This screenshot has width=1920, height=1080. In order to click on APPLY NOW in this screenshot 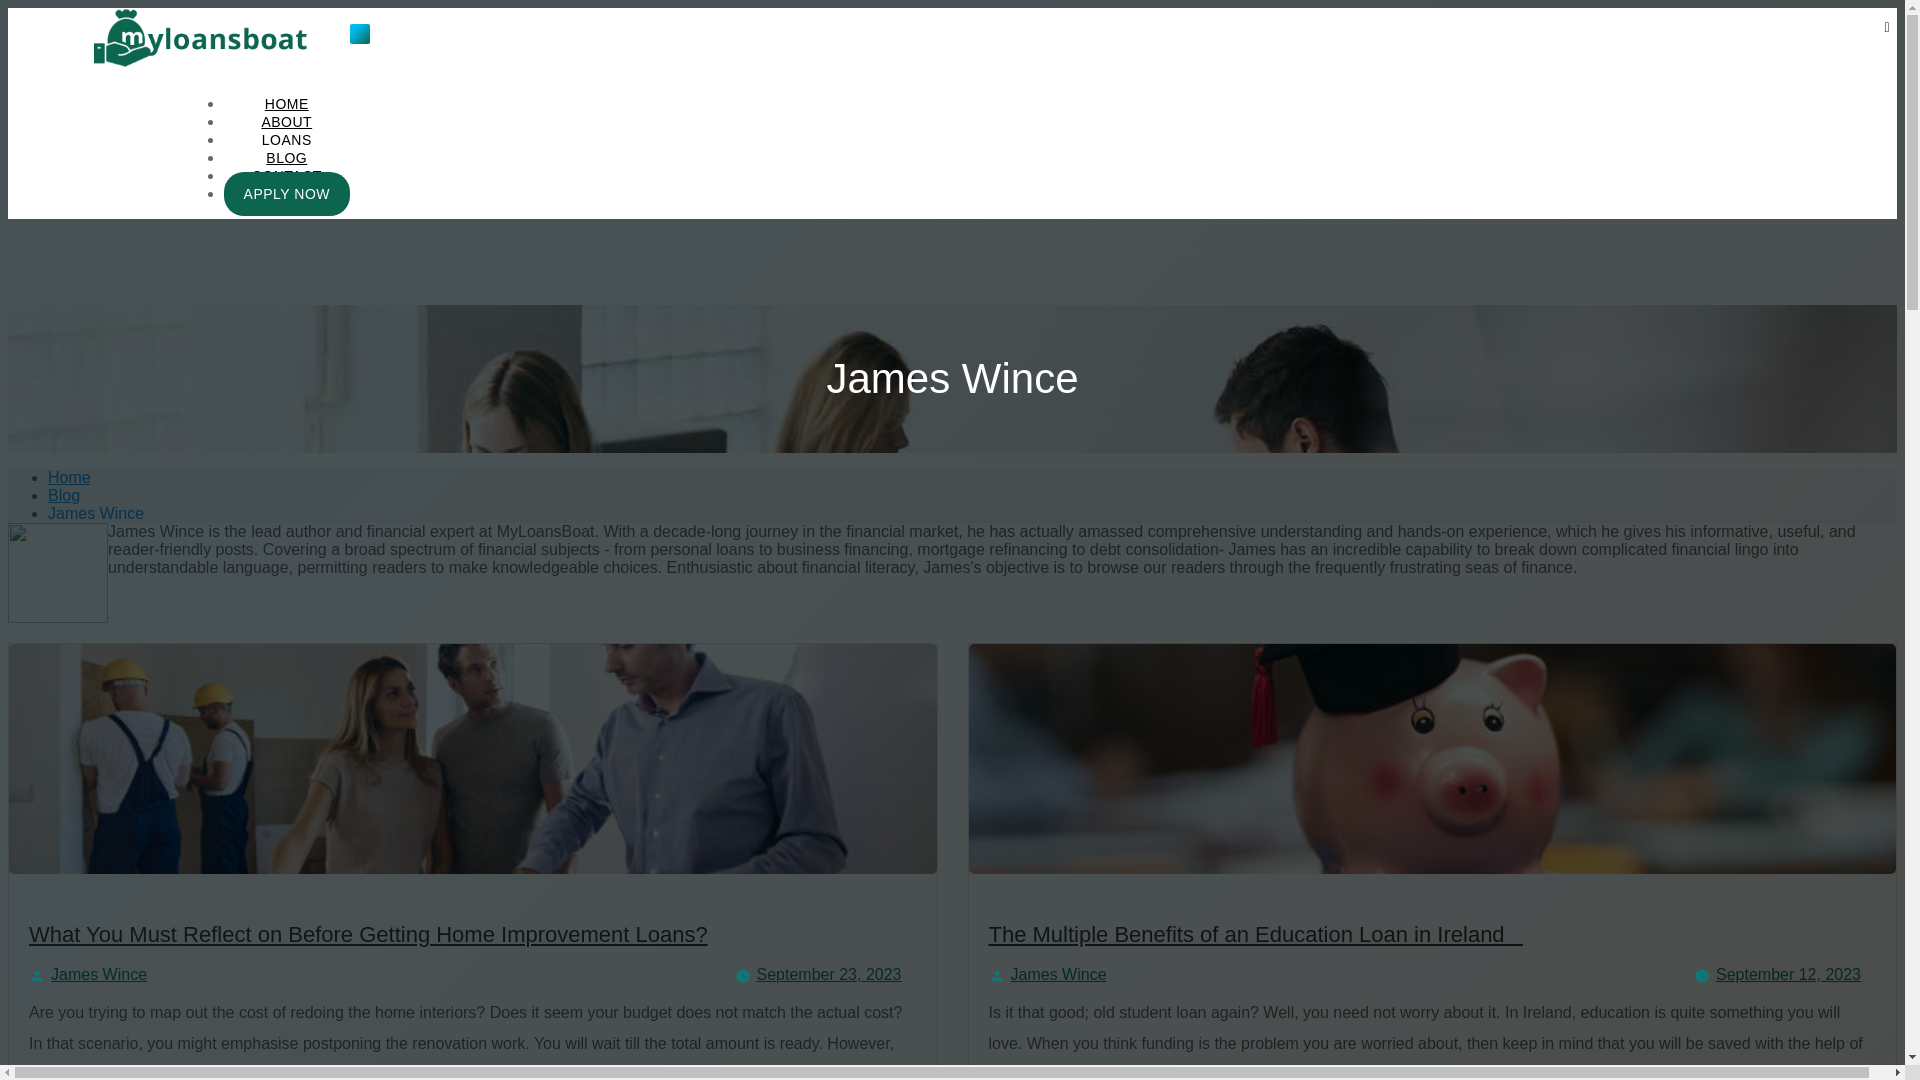, I will do `click(286, 194)`.